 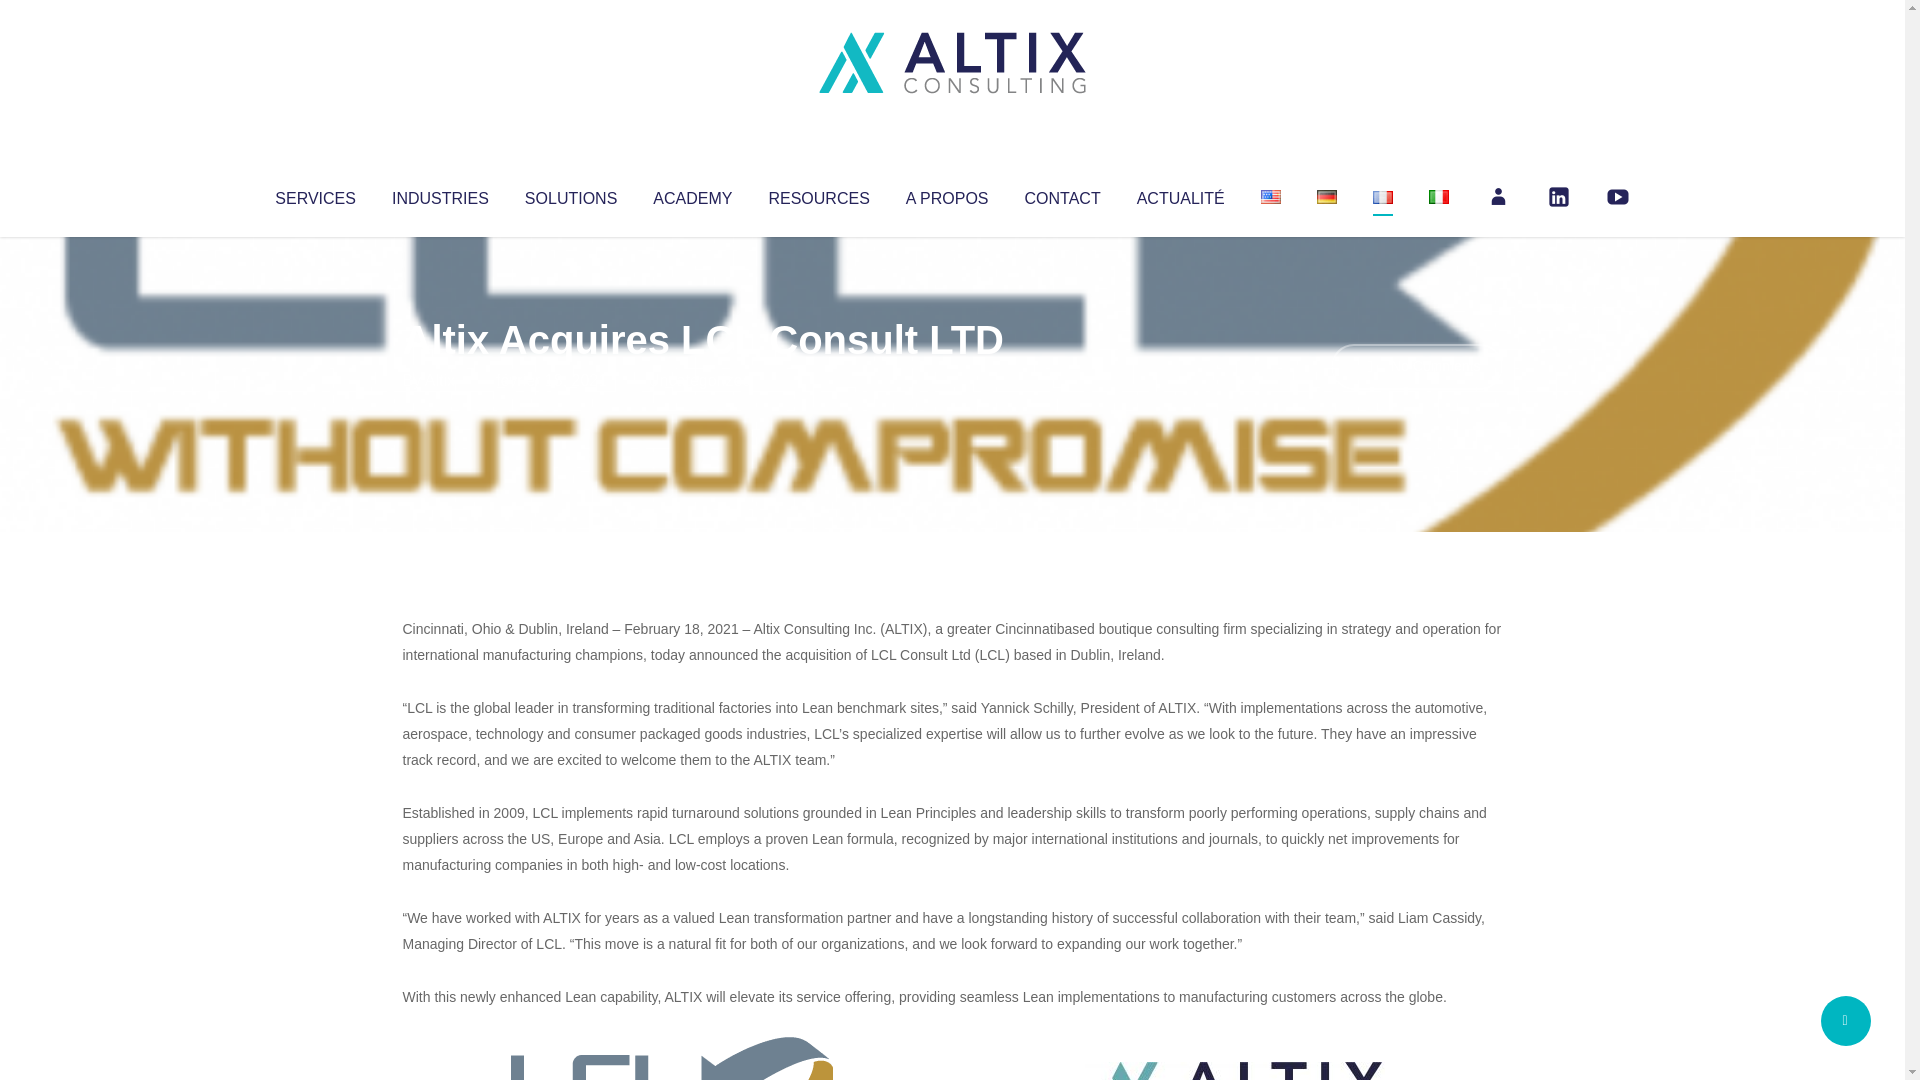 I want to click on ACADEMY, so click(x=692, y=194).